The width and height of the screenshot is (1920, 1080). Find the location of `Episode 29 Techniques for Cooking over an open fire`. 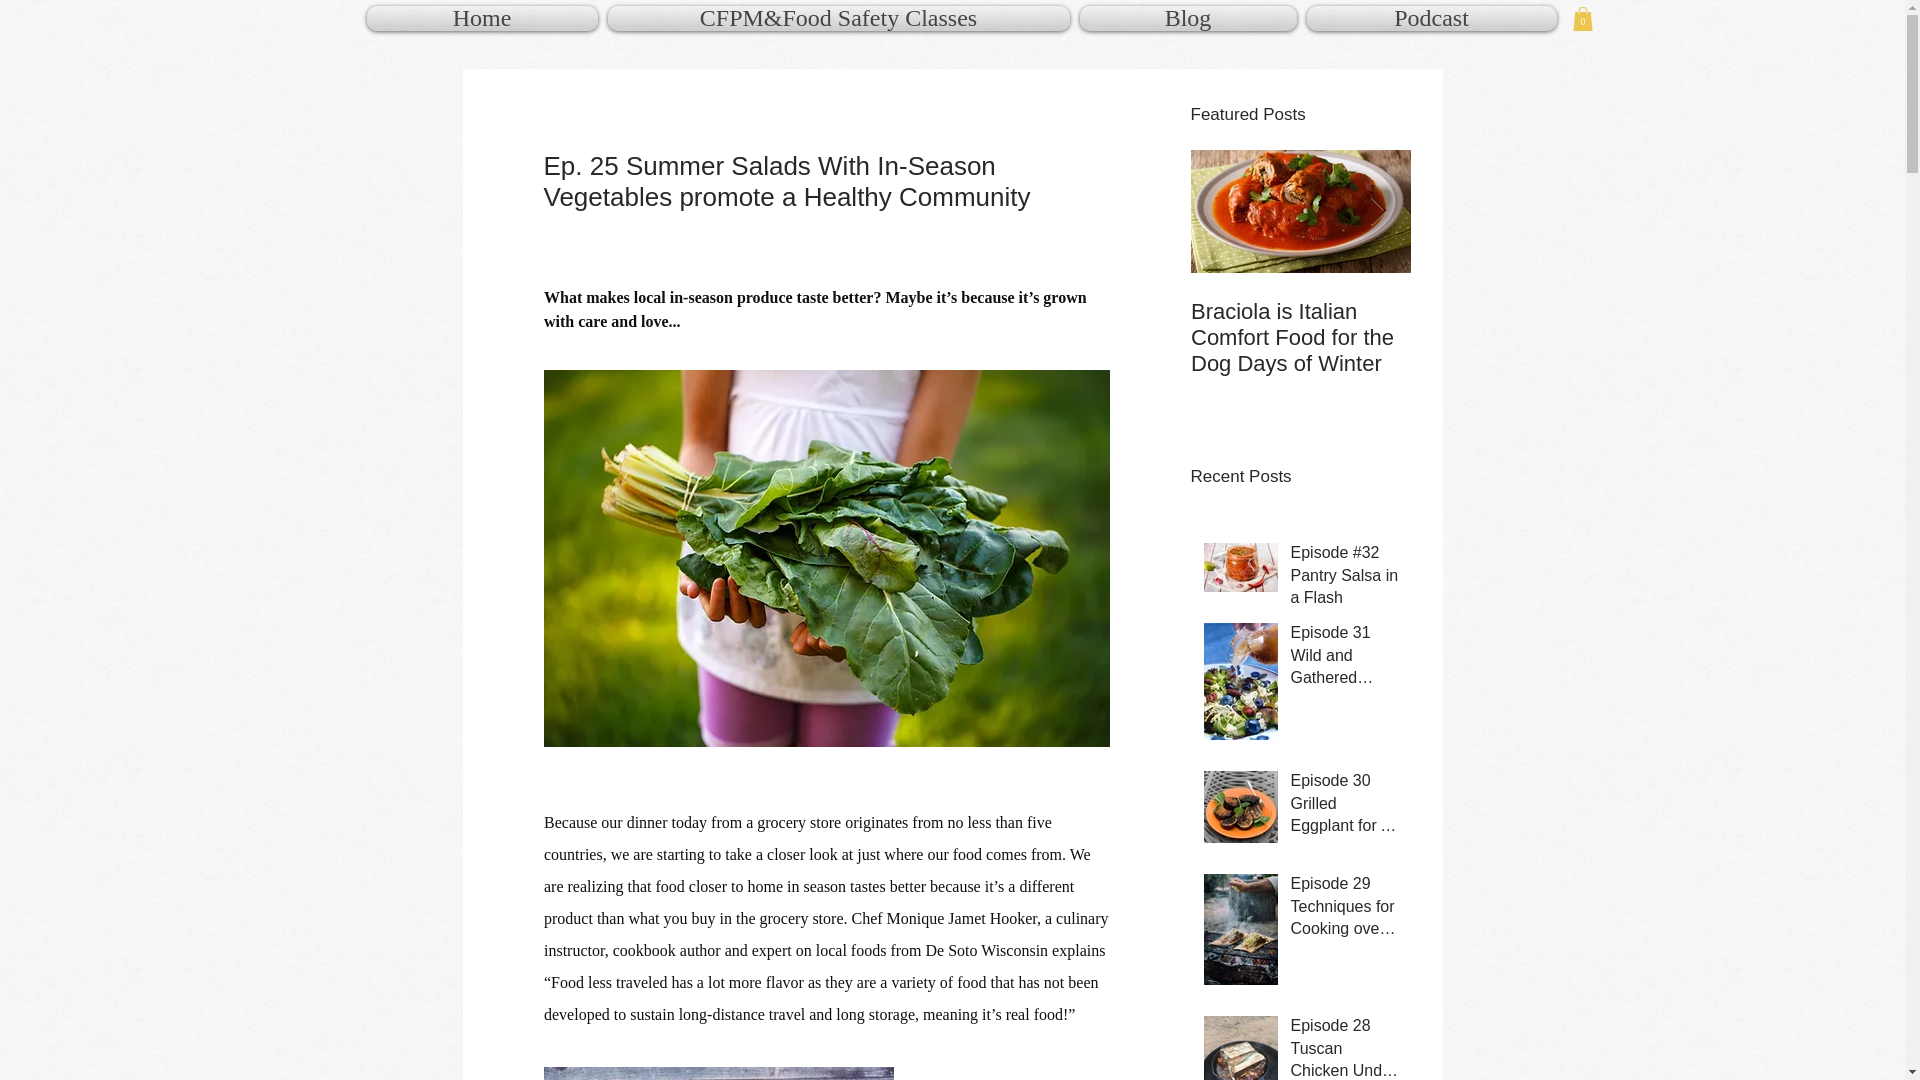

Episode 29 Techniques for Cooking over an open fire is located at coordinates (1344, 910).